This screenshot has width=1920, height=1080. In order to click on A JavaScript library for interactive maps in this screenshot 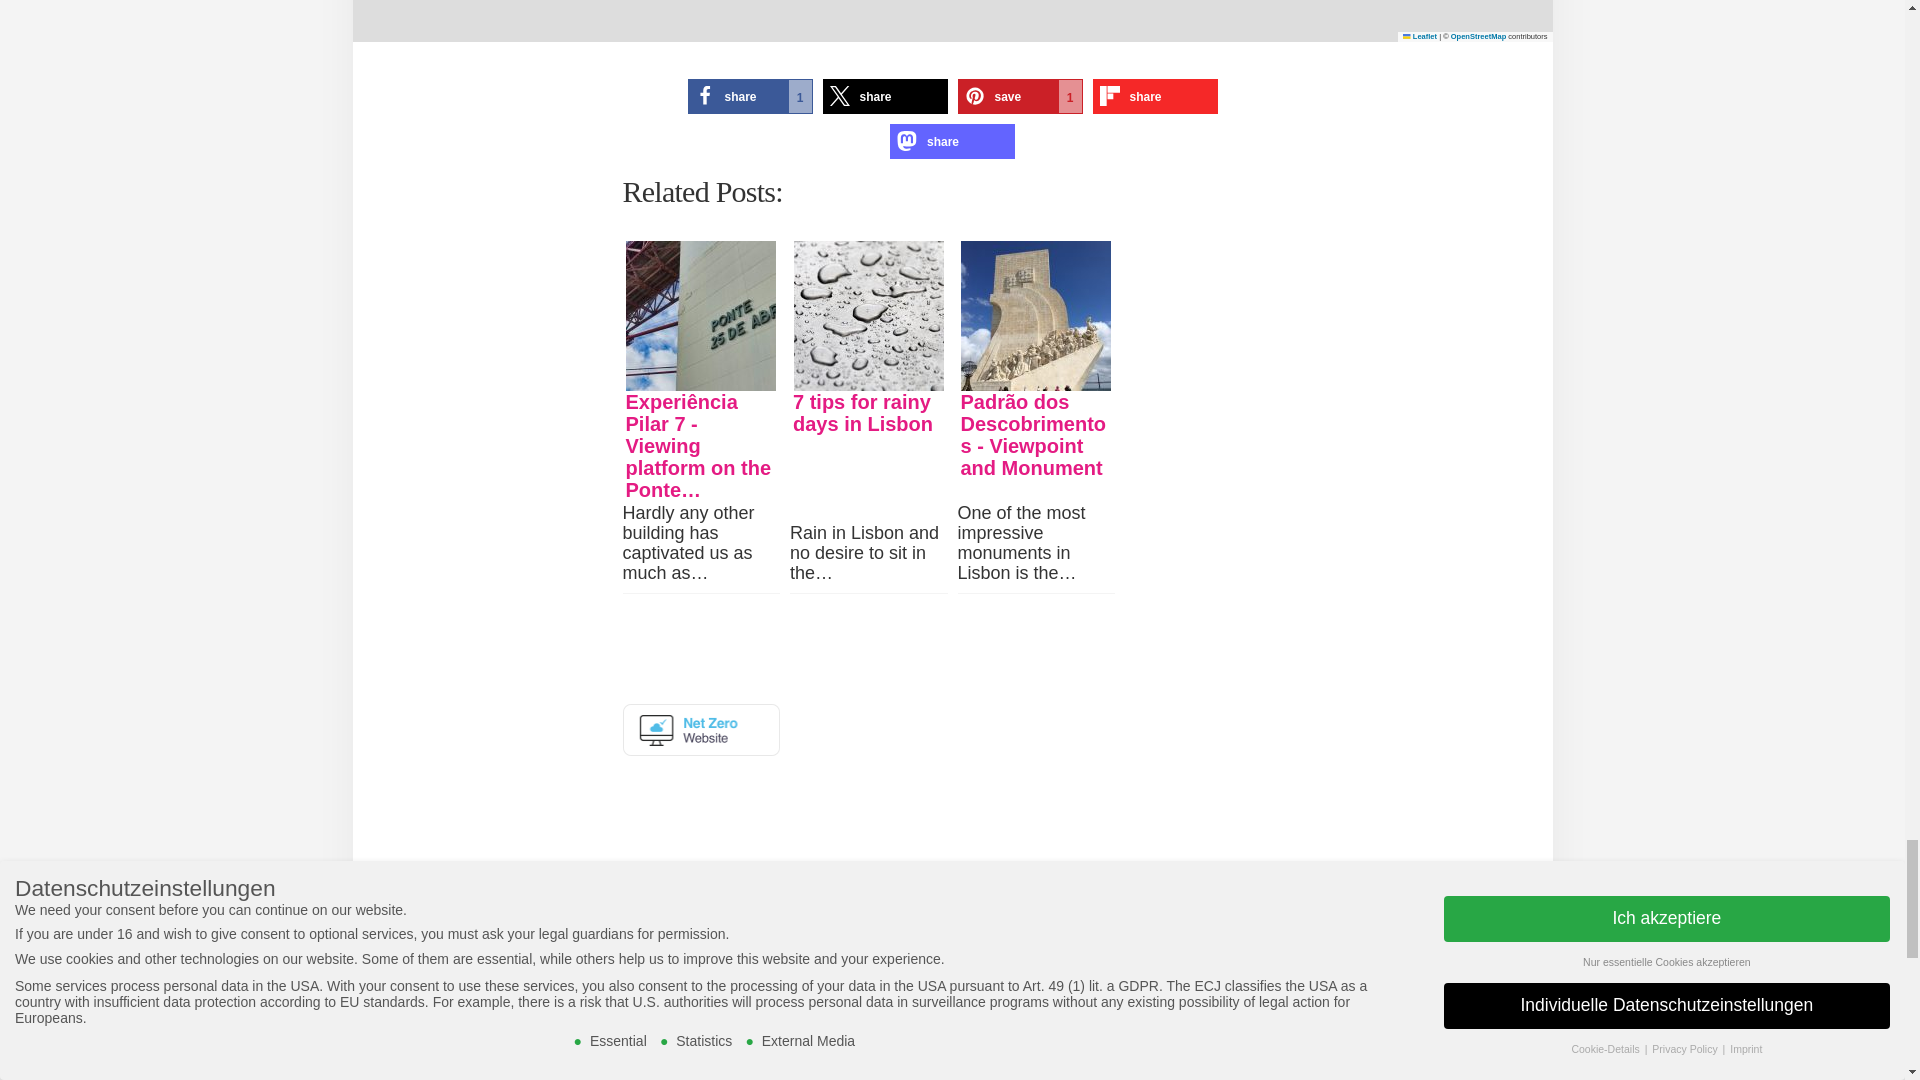, I will do `click(1420, 36)`.